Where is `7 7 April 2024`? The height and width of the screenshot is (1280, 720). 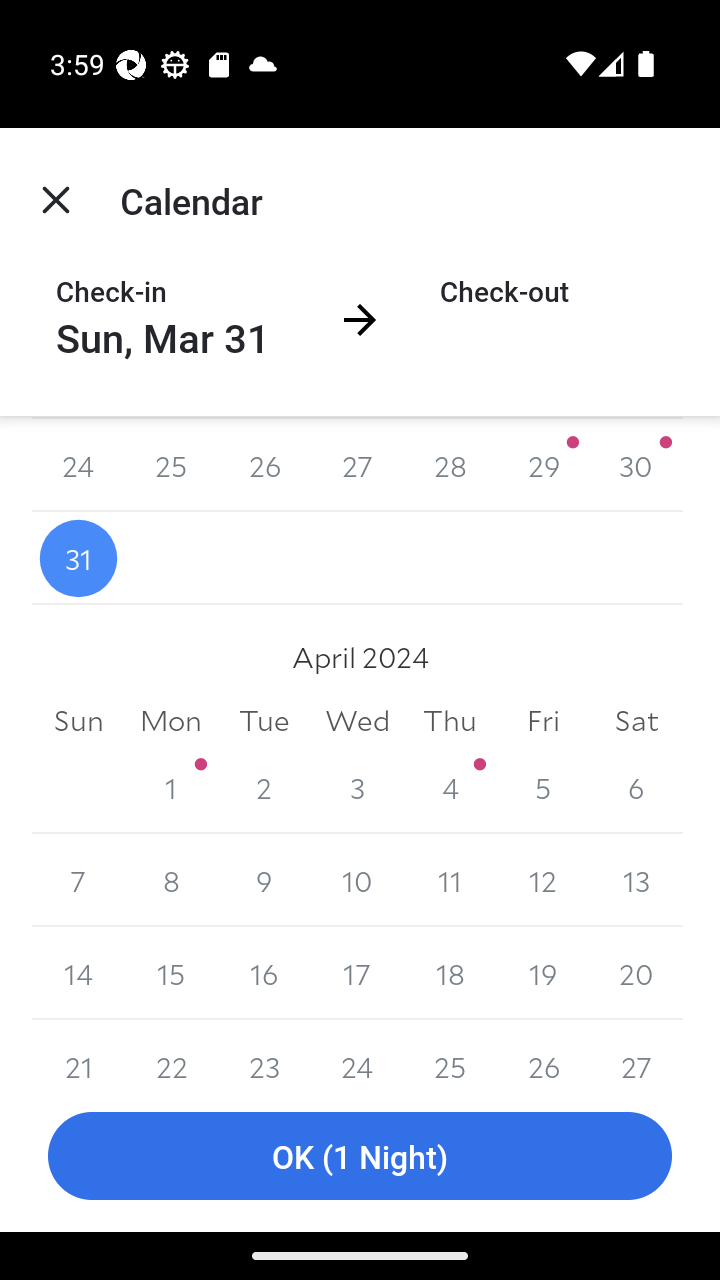
7 7 April 2024 is located at coordinates (78, 880).